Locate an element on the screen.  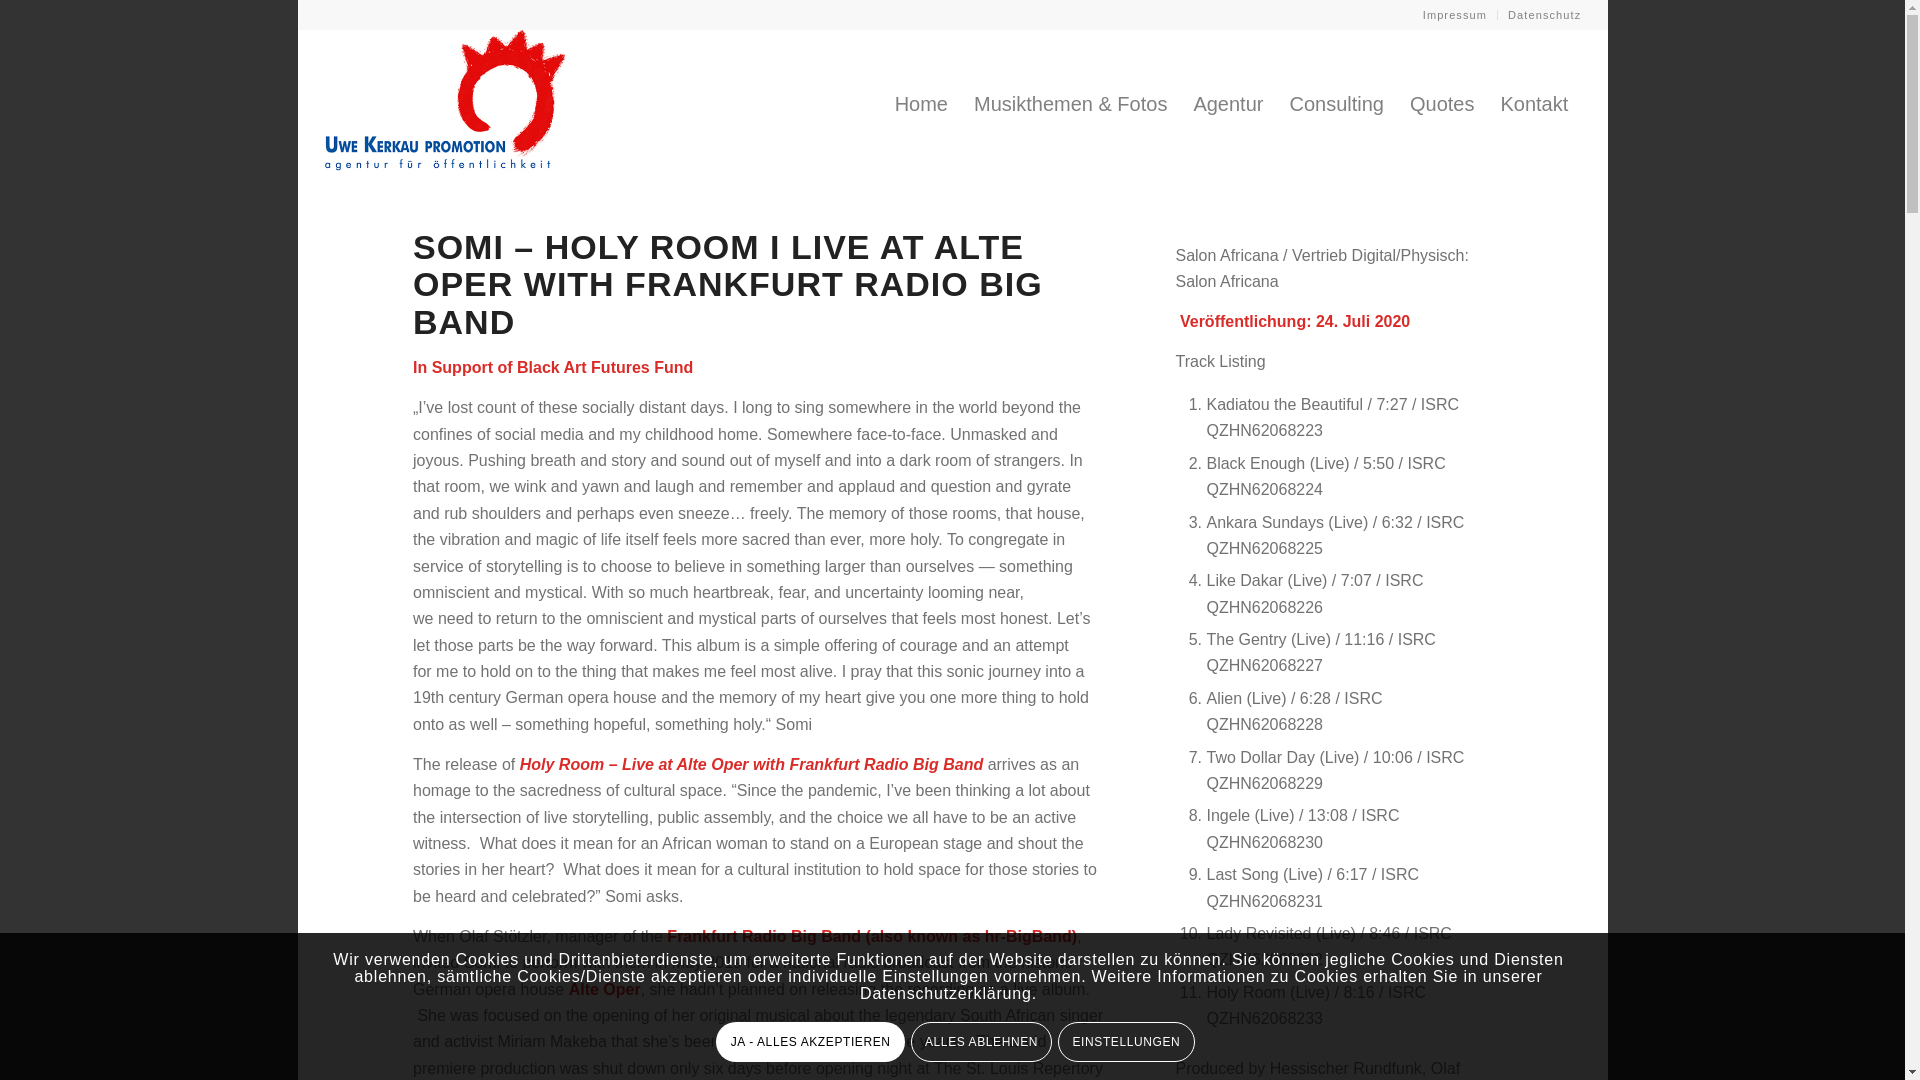
ALLES ABLEHNEN is located at coordinates (981, 1041).